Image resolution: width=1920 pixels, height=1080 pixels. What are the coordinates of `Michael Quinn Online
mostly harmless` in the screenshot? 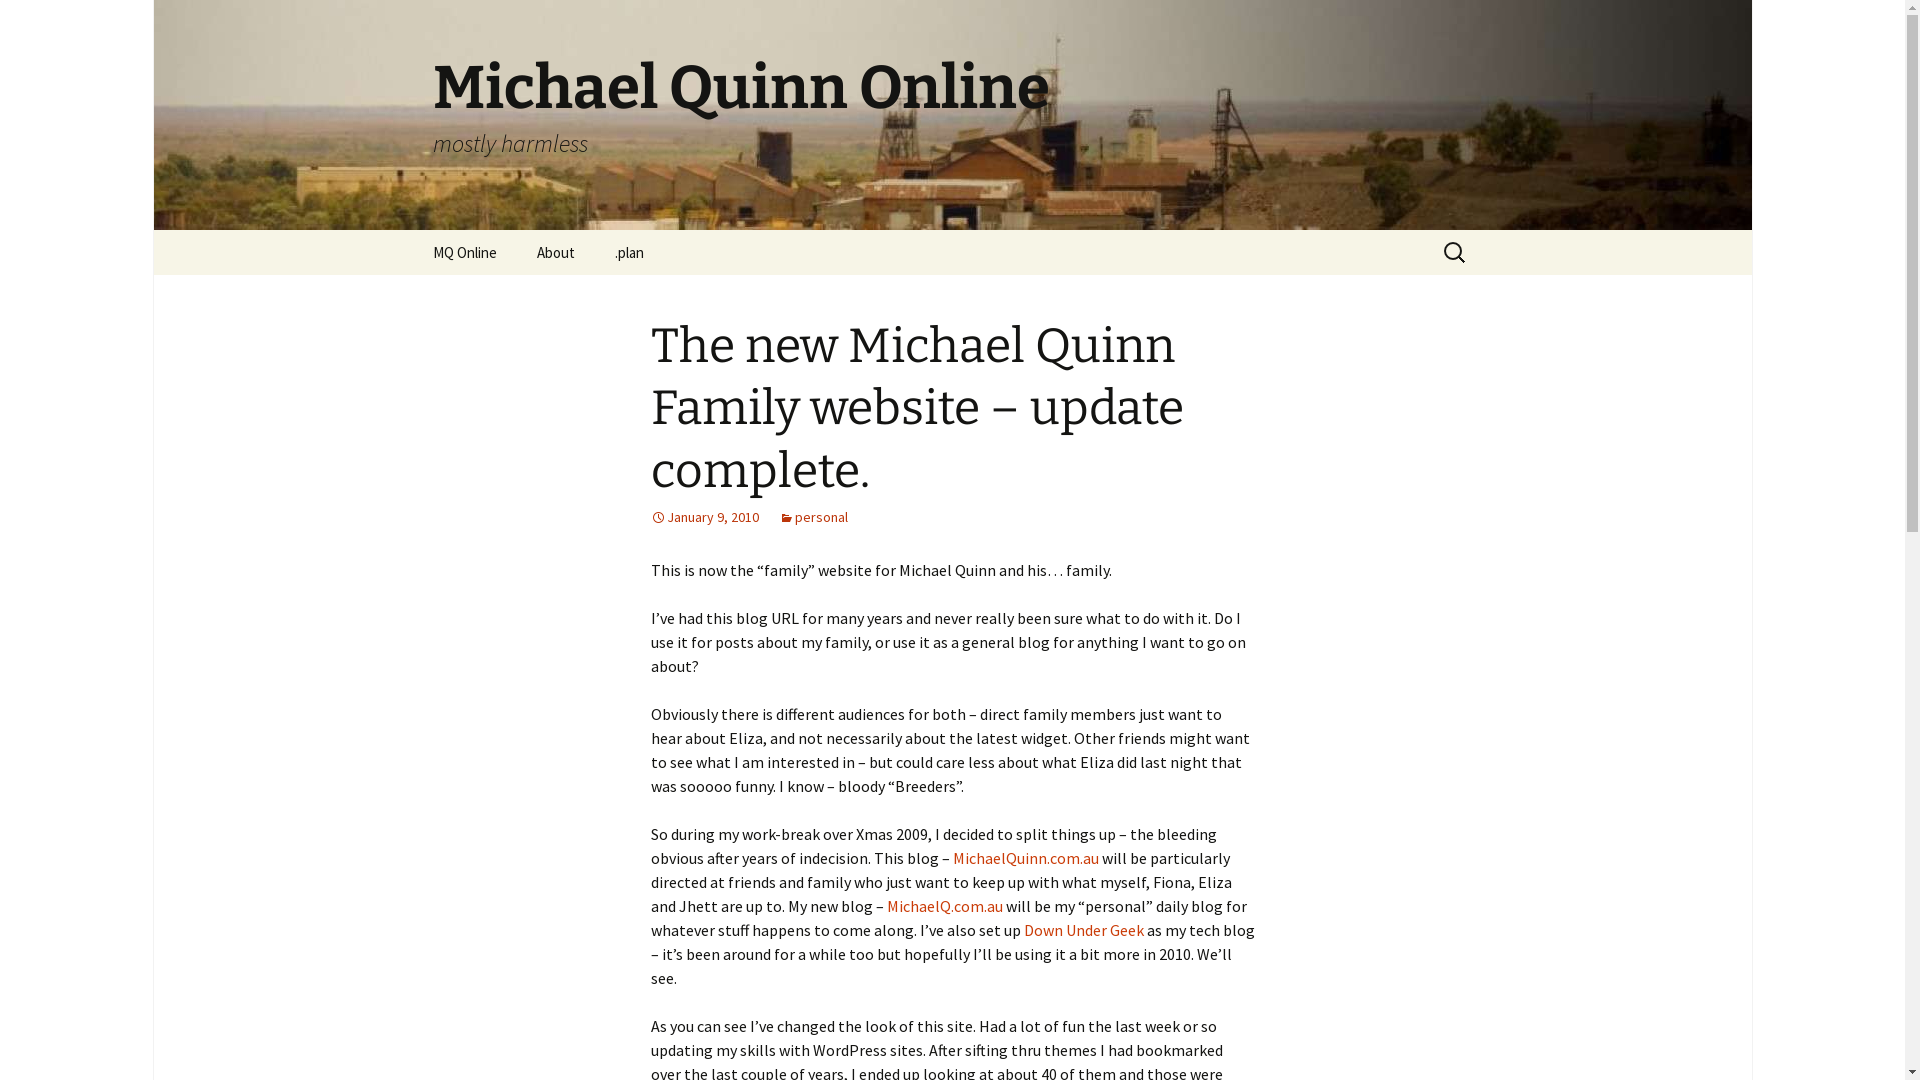 It's located at (952, 115).